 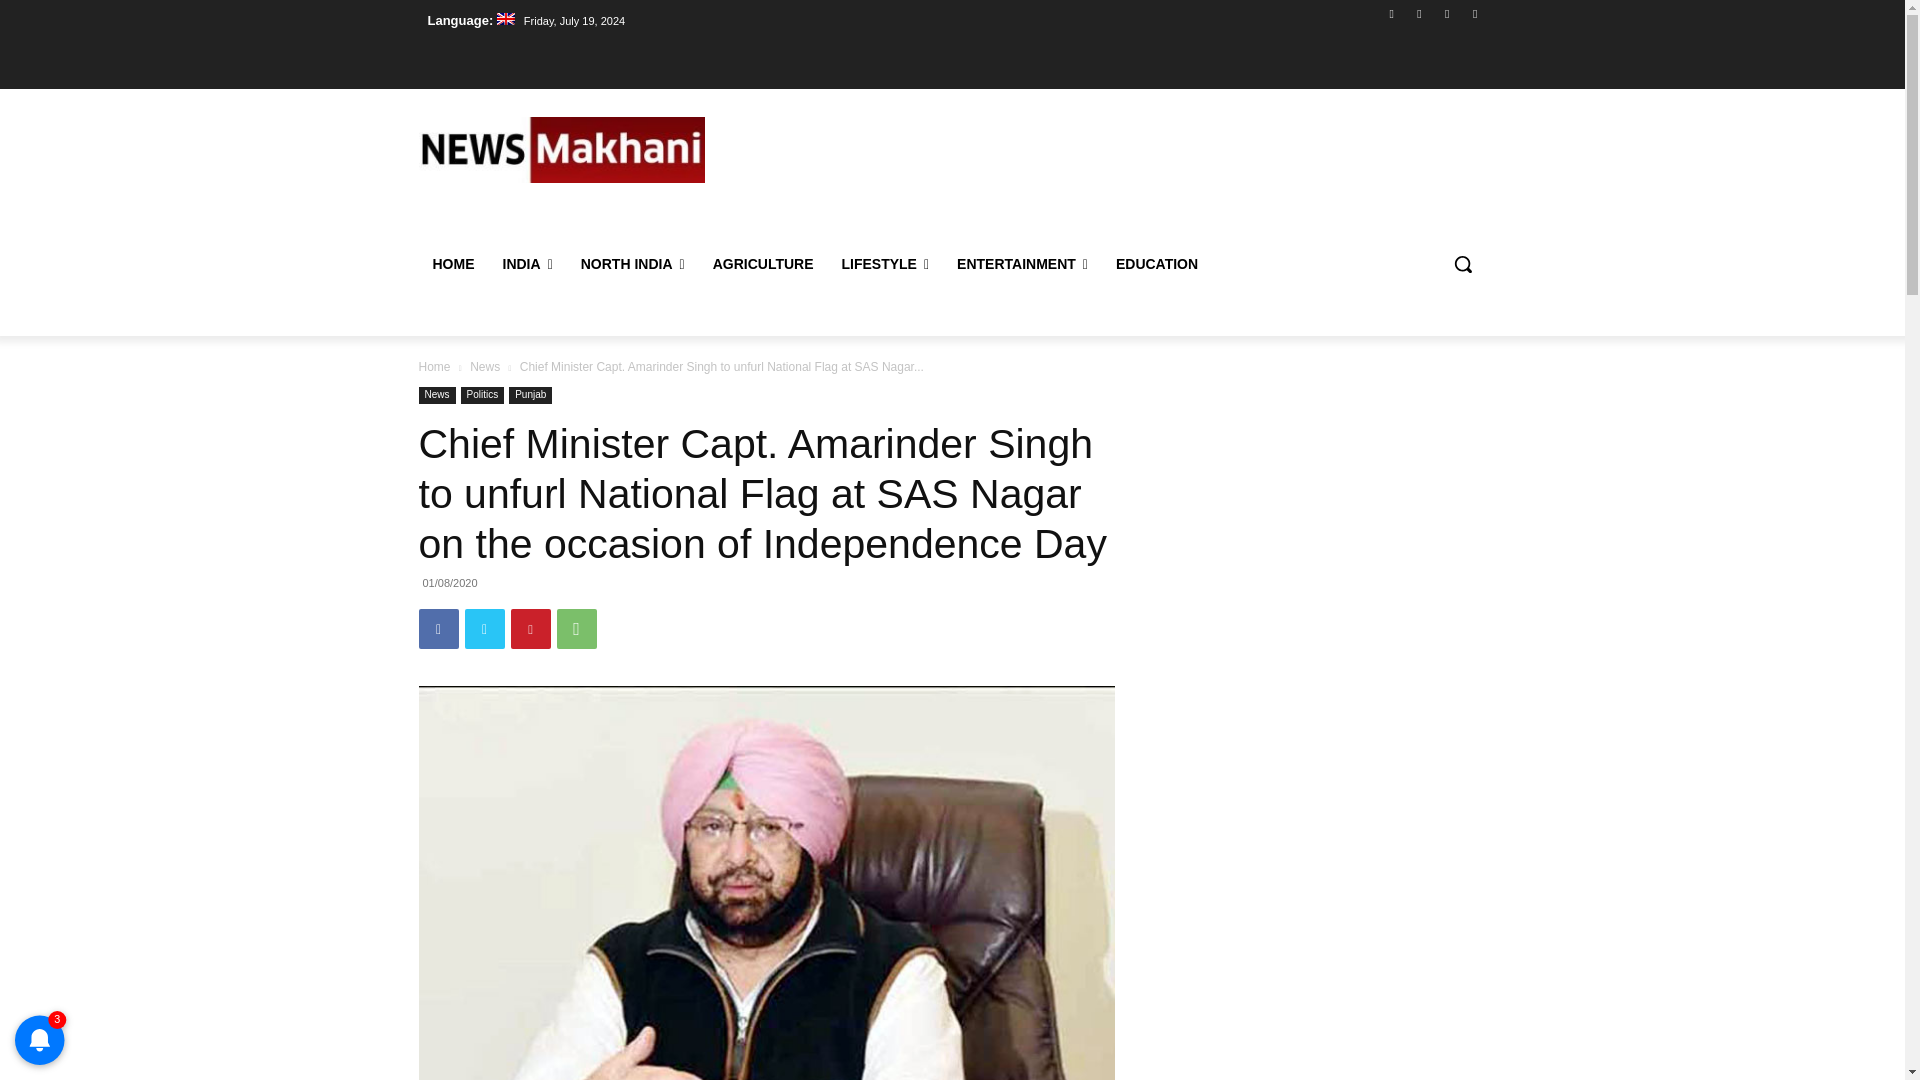 What do you see at coordinates (1392, 13) in the screenshot?
I see `Facebook` at bounding box center [1392, 13].